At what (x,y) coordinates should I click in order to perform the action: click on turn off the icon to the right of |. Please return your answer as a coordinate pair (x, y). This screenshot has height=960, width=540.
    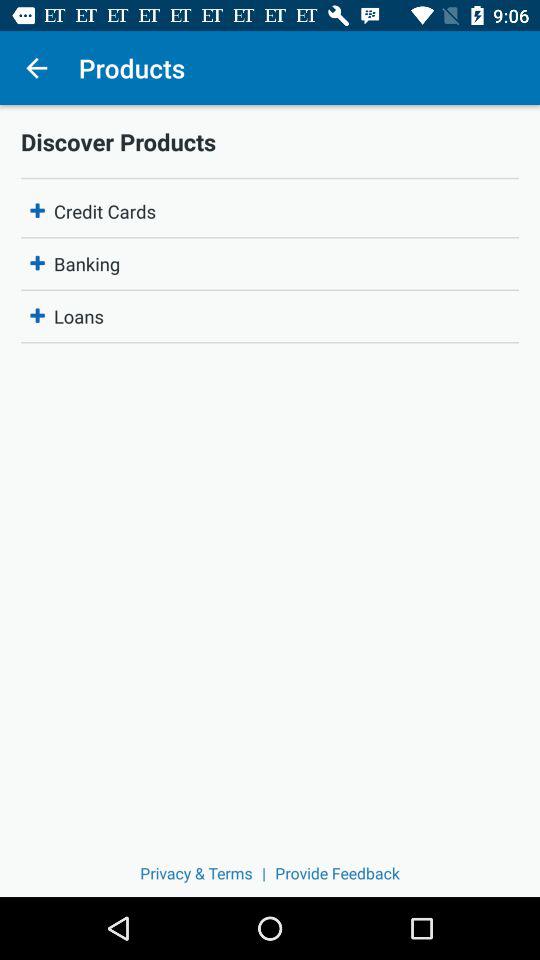
    Looking at the image, I should click on (337, 872).